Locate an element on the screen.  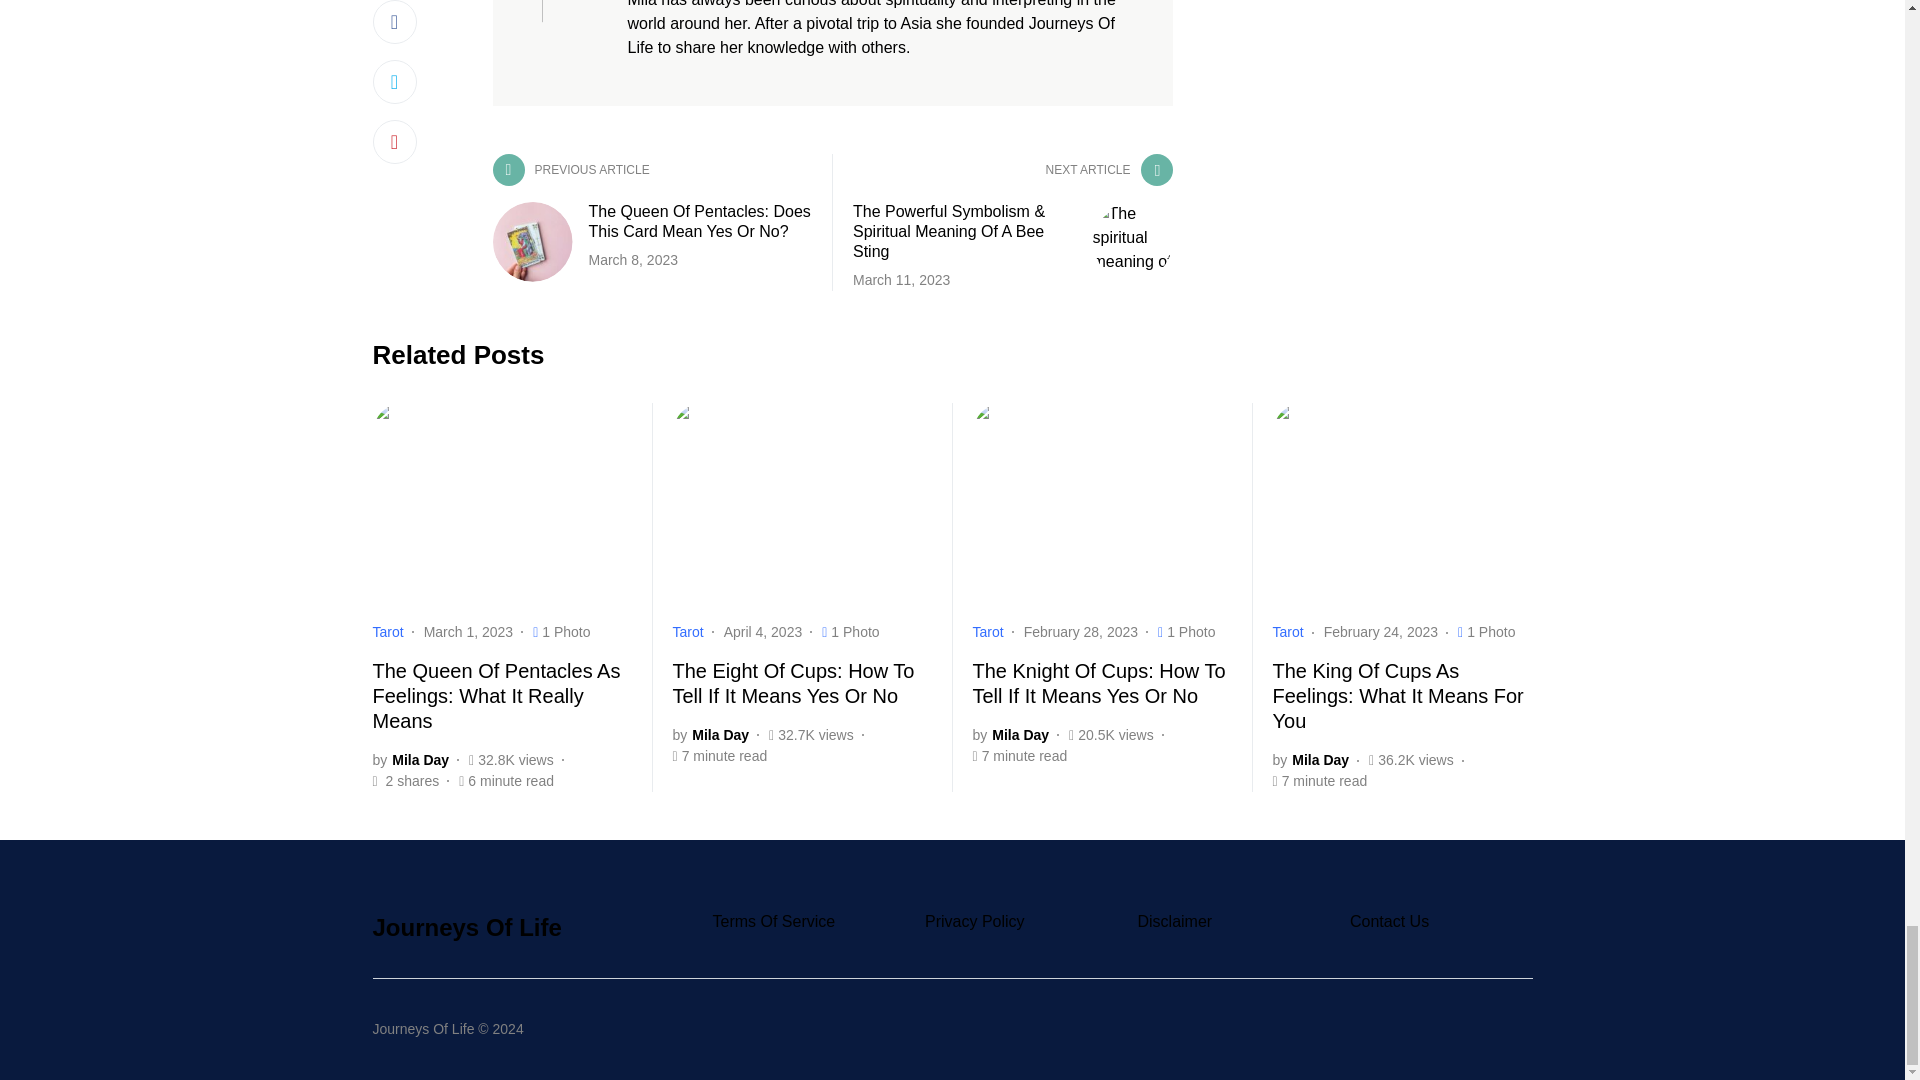
View all posts by Mila Day is located at coordinates (410, 760).